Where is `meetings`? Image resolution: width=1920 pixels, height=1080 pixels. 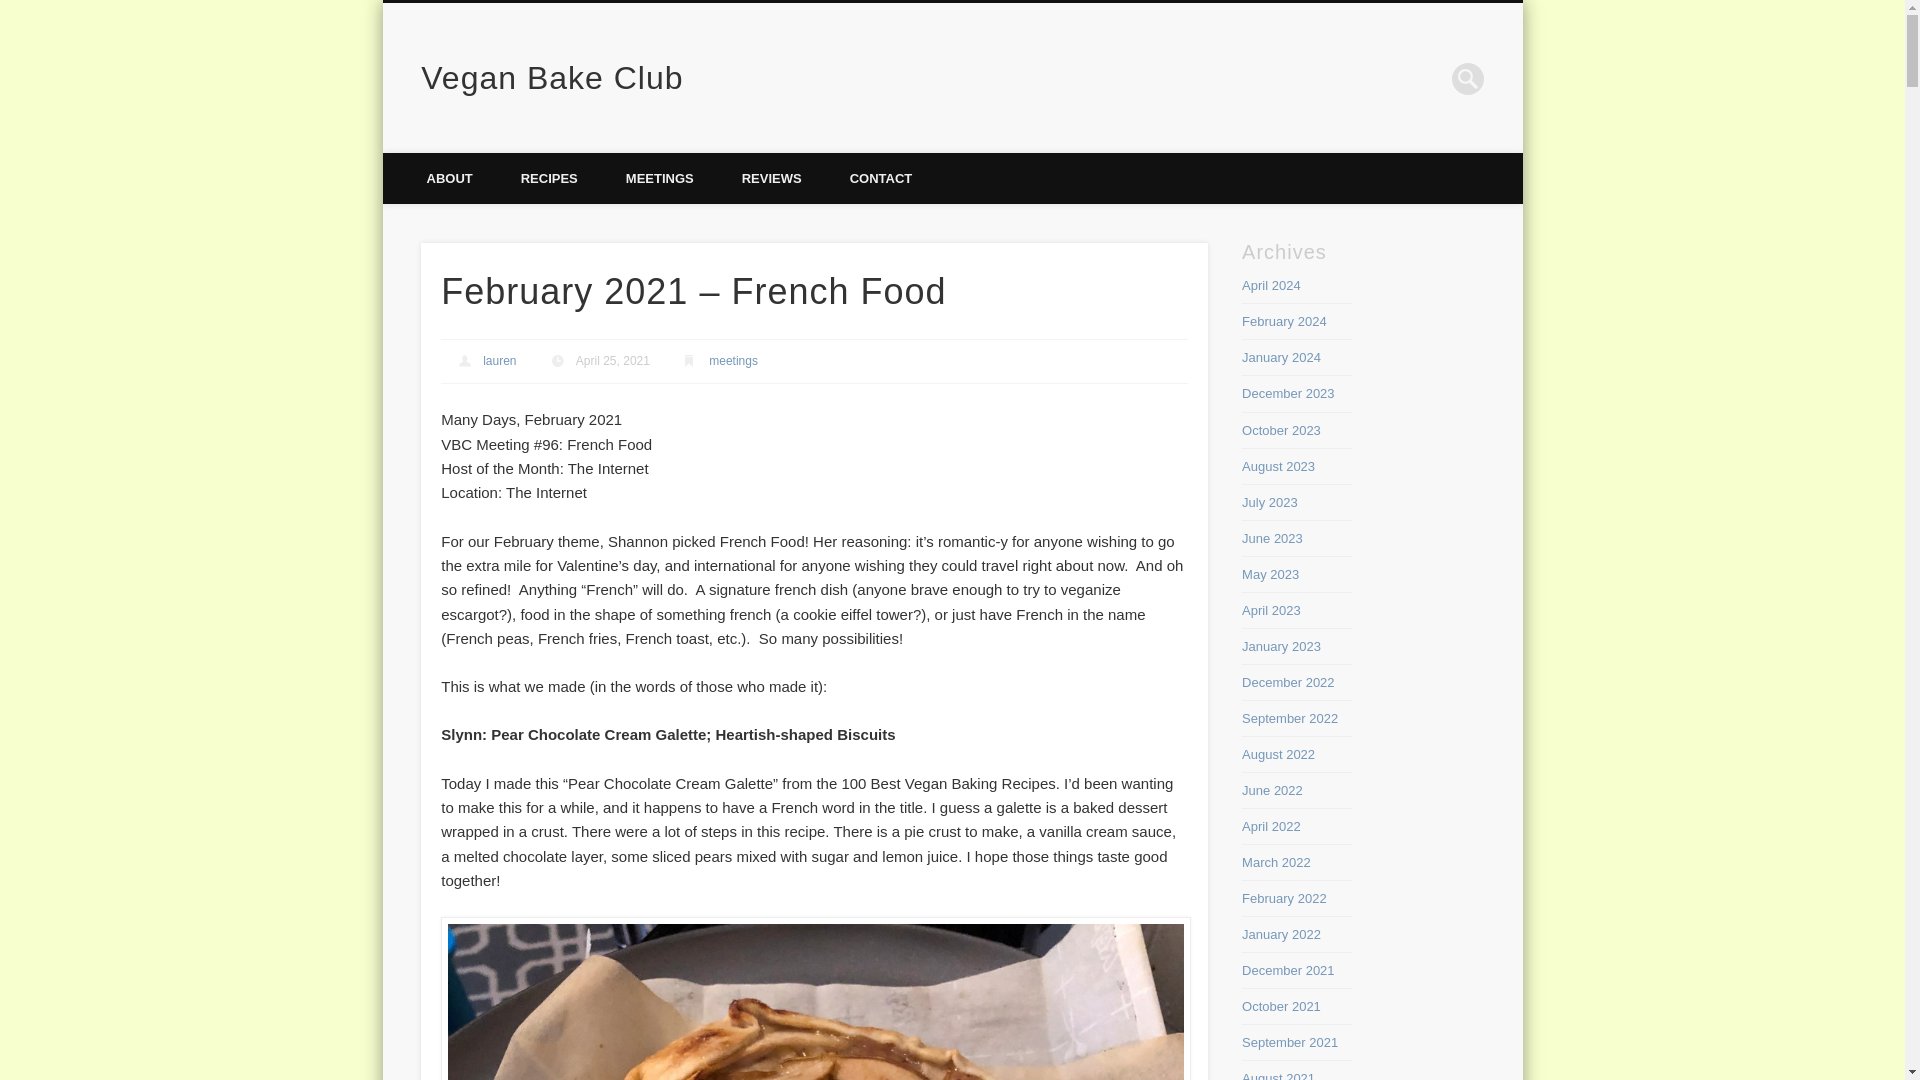 meetings is located at coordinates (733, 361).